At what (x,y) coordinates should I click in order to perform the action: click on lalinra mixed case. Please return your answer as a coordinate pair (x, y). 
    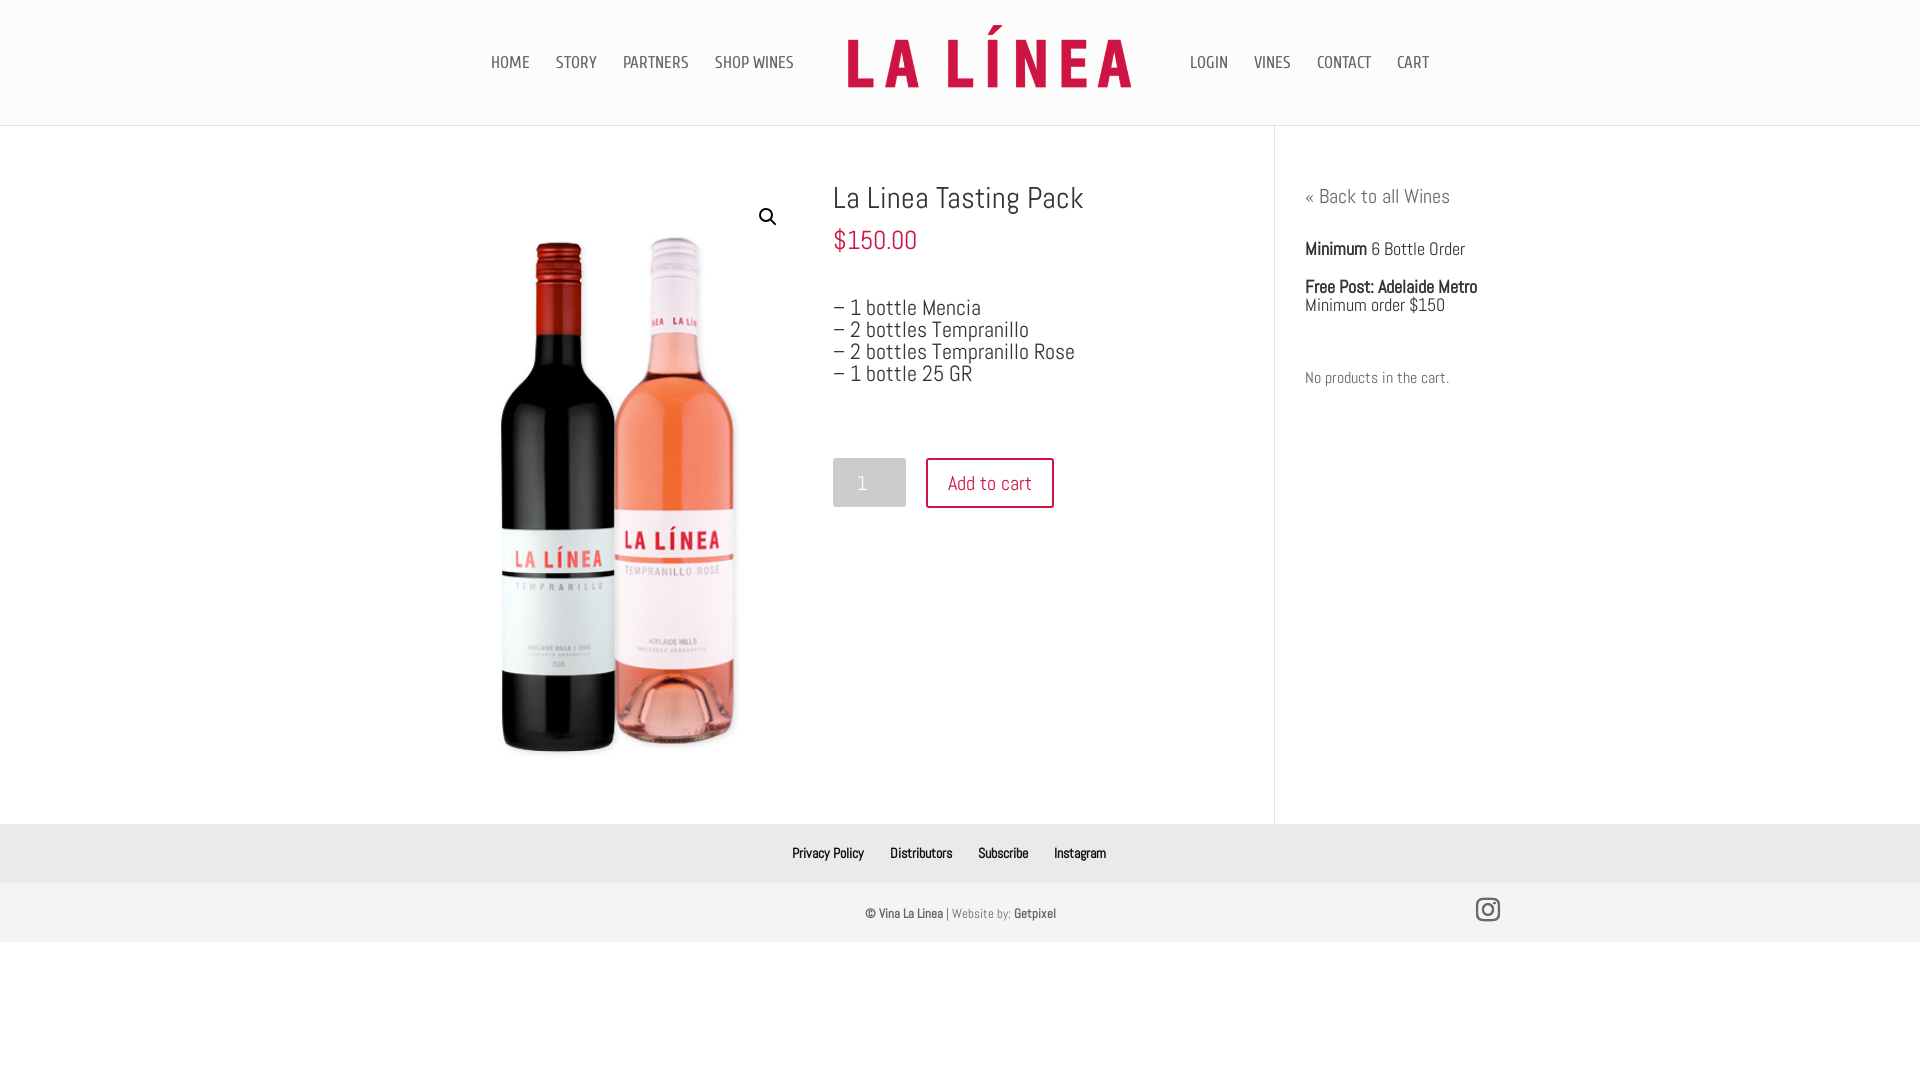
    Looking at the image, I should click on (611, 492).